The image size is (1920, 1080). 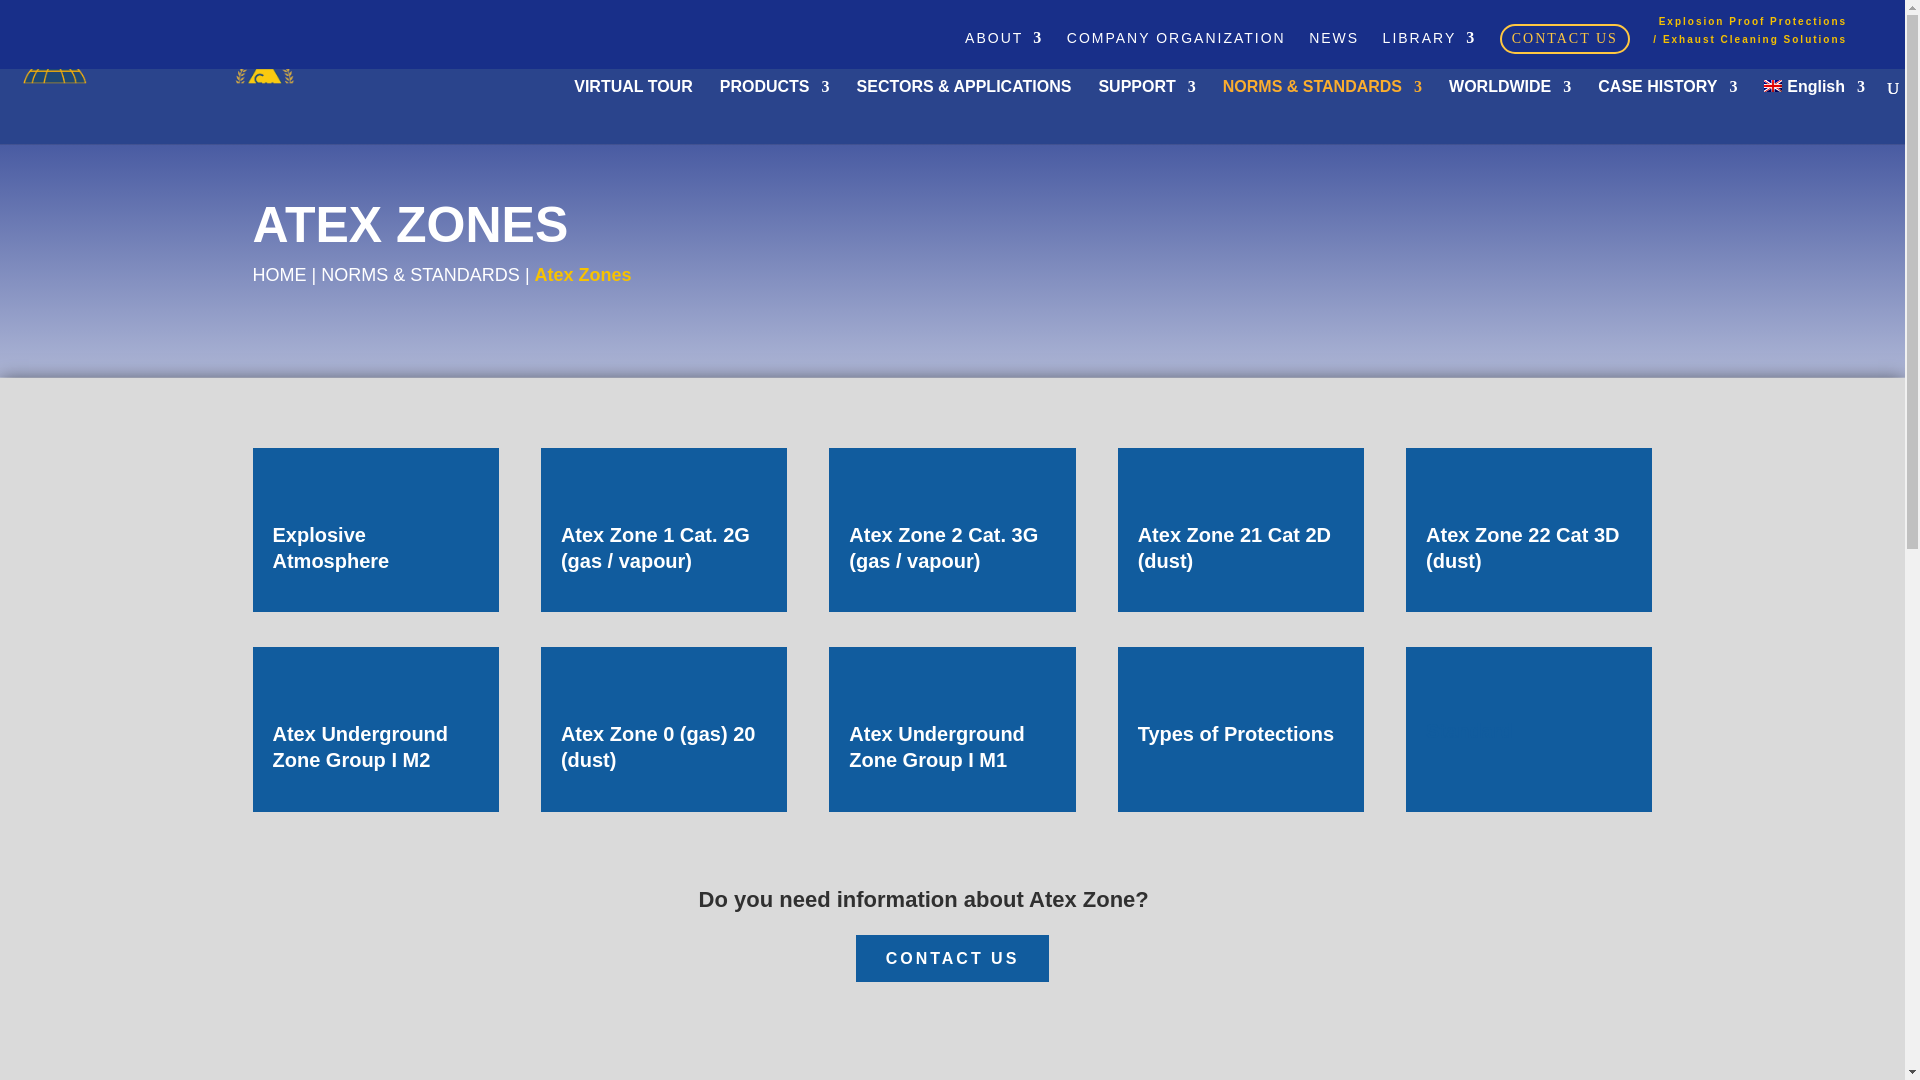 I want to click on VIRTUAL TOUR, so click(x=634, y=111).